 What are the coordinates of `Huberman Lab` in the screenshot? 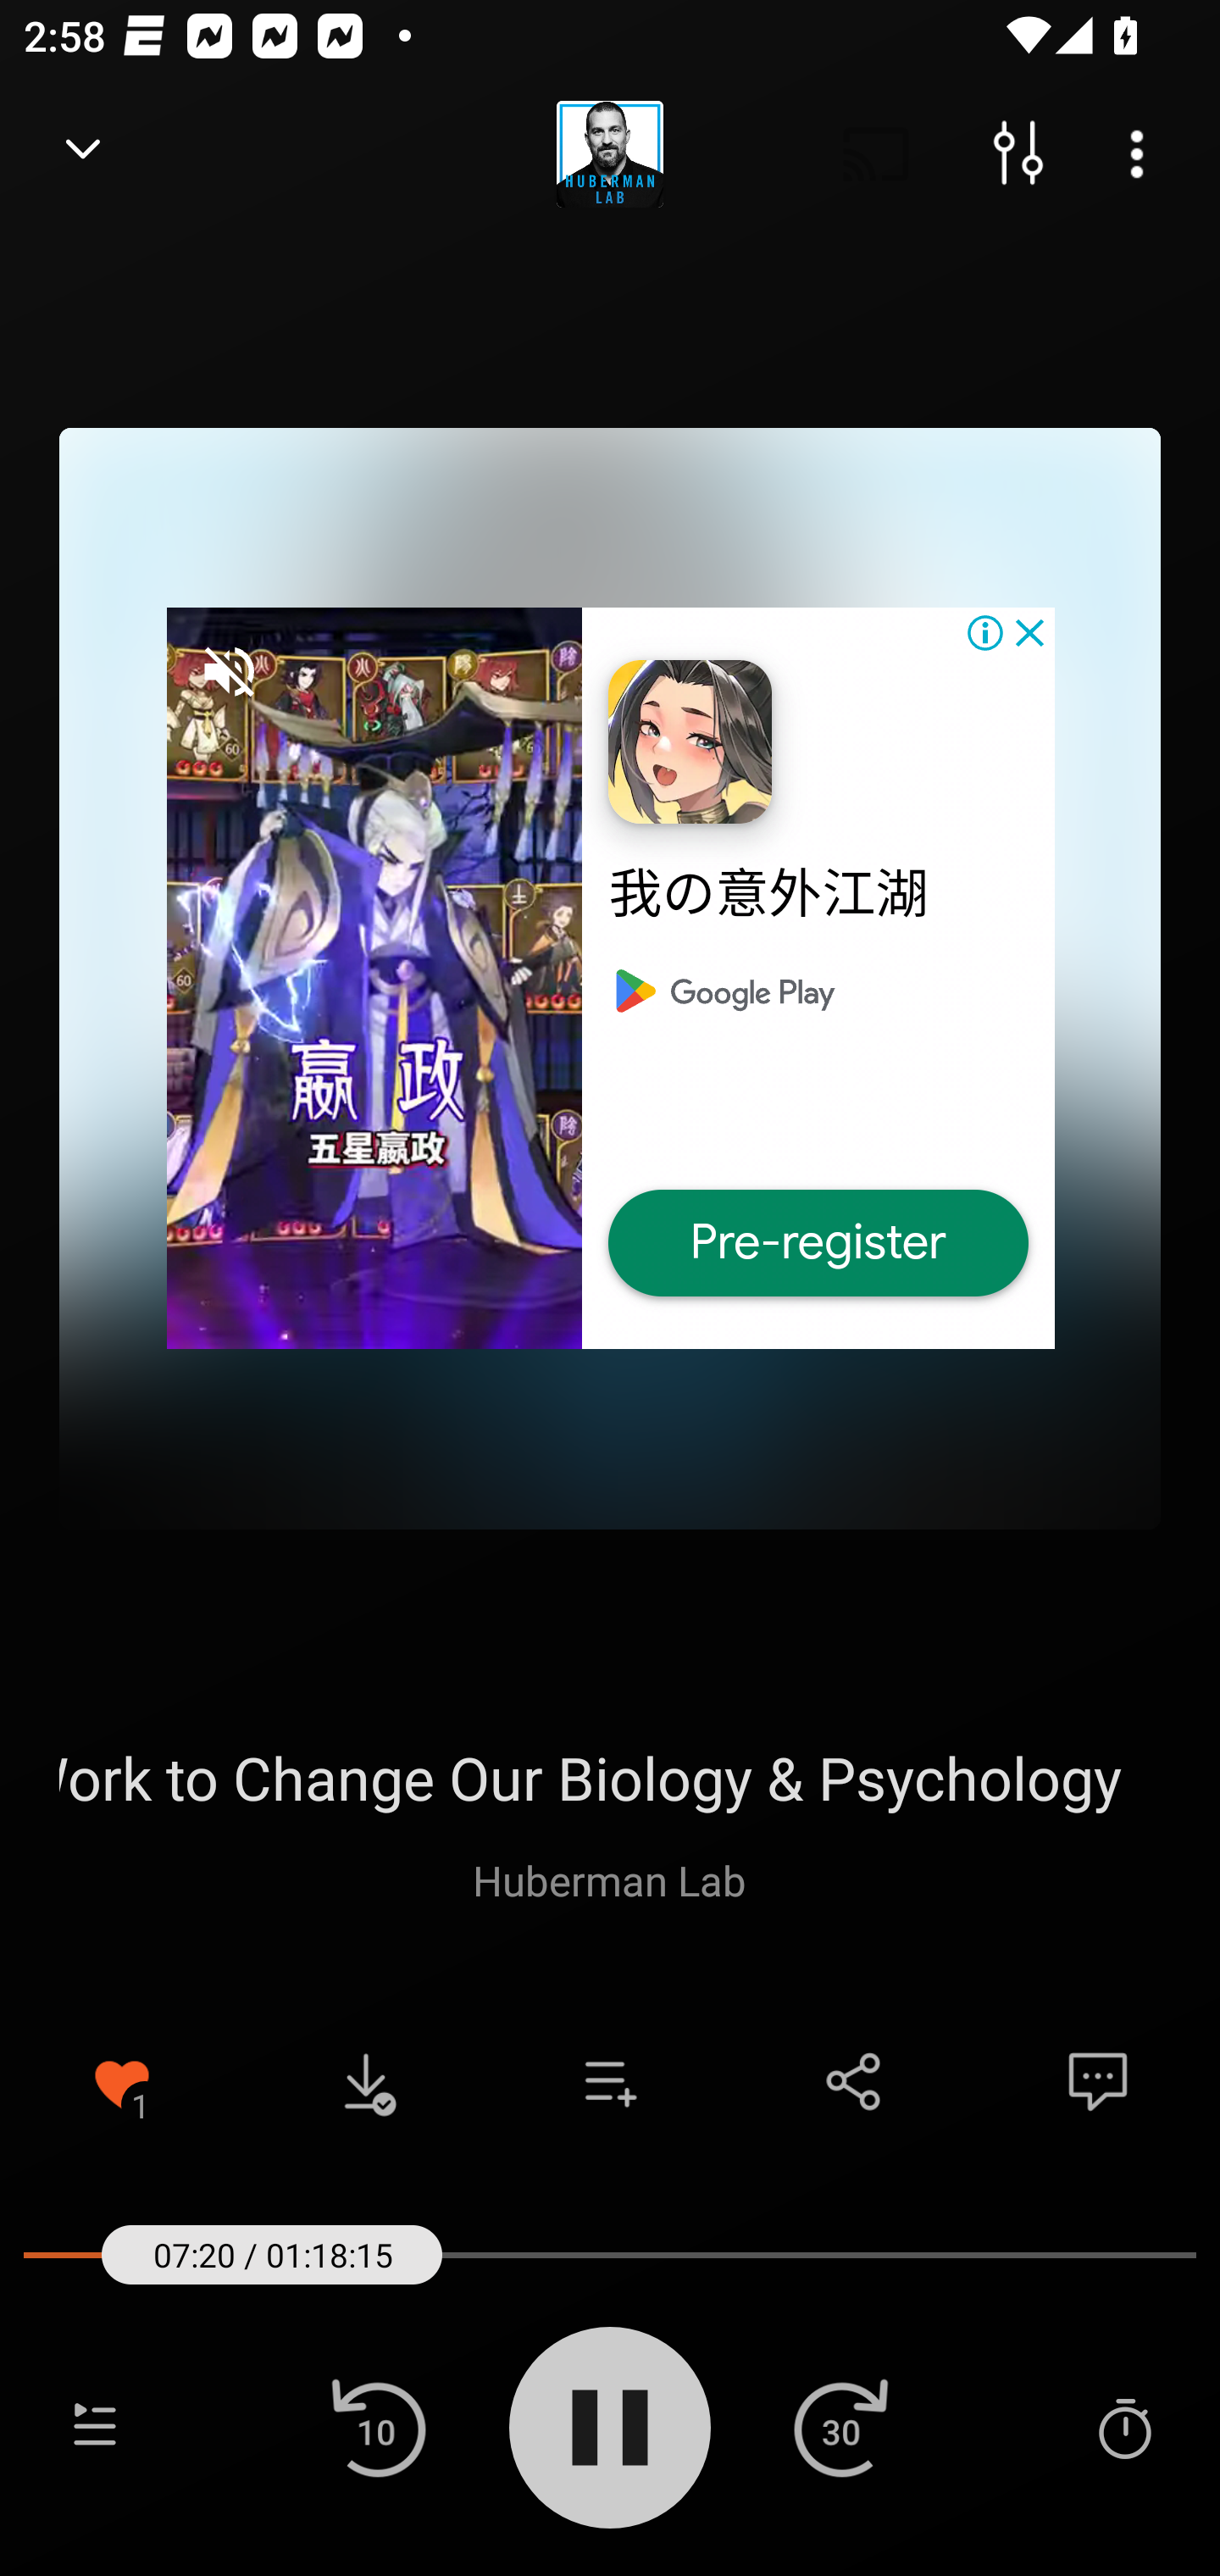 It's located at (609, 1879).